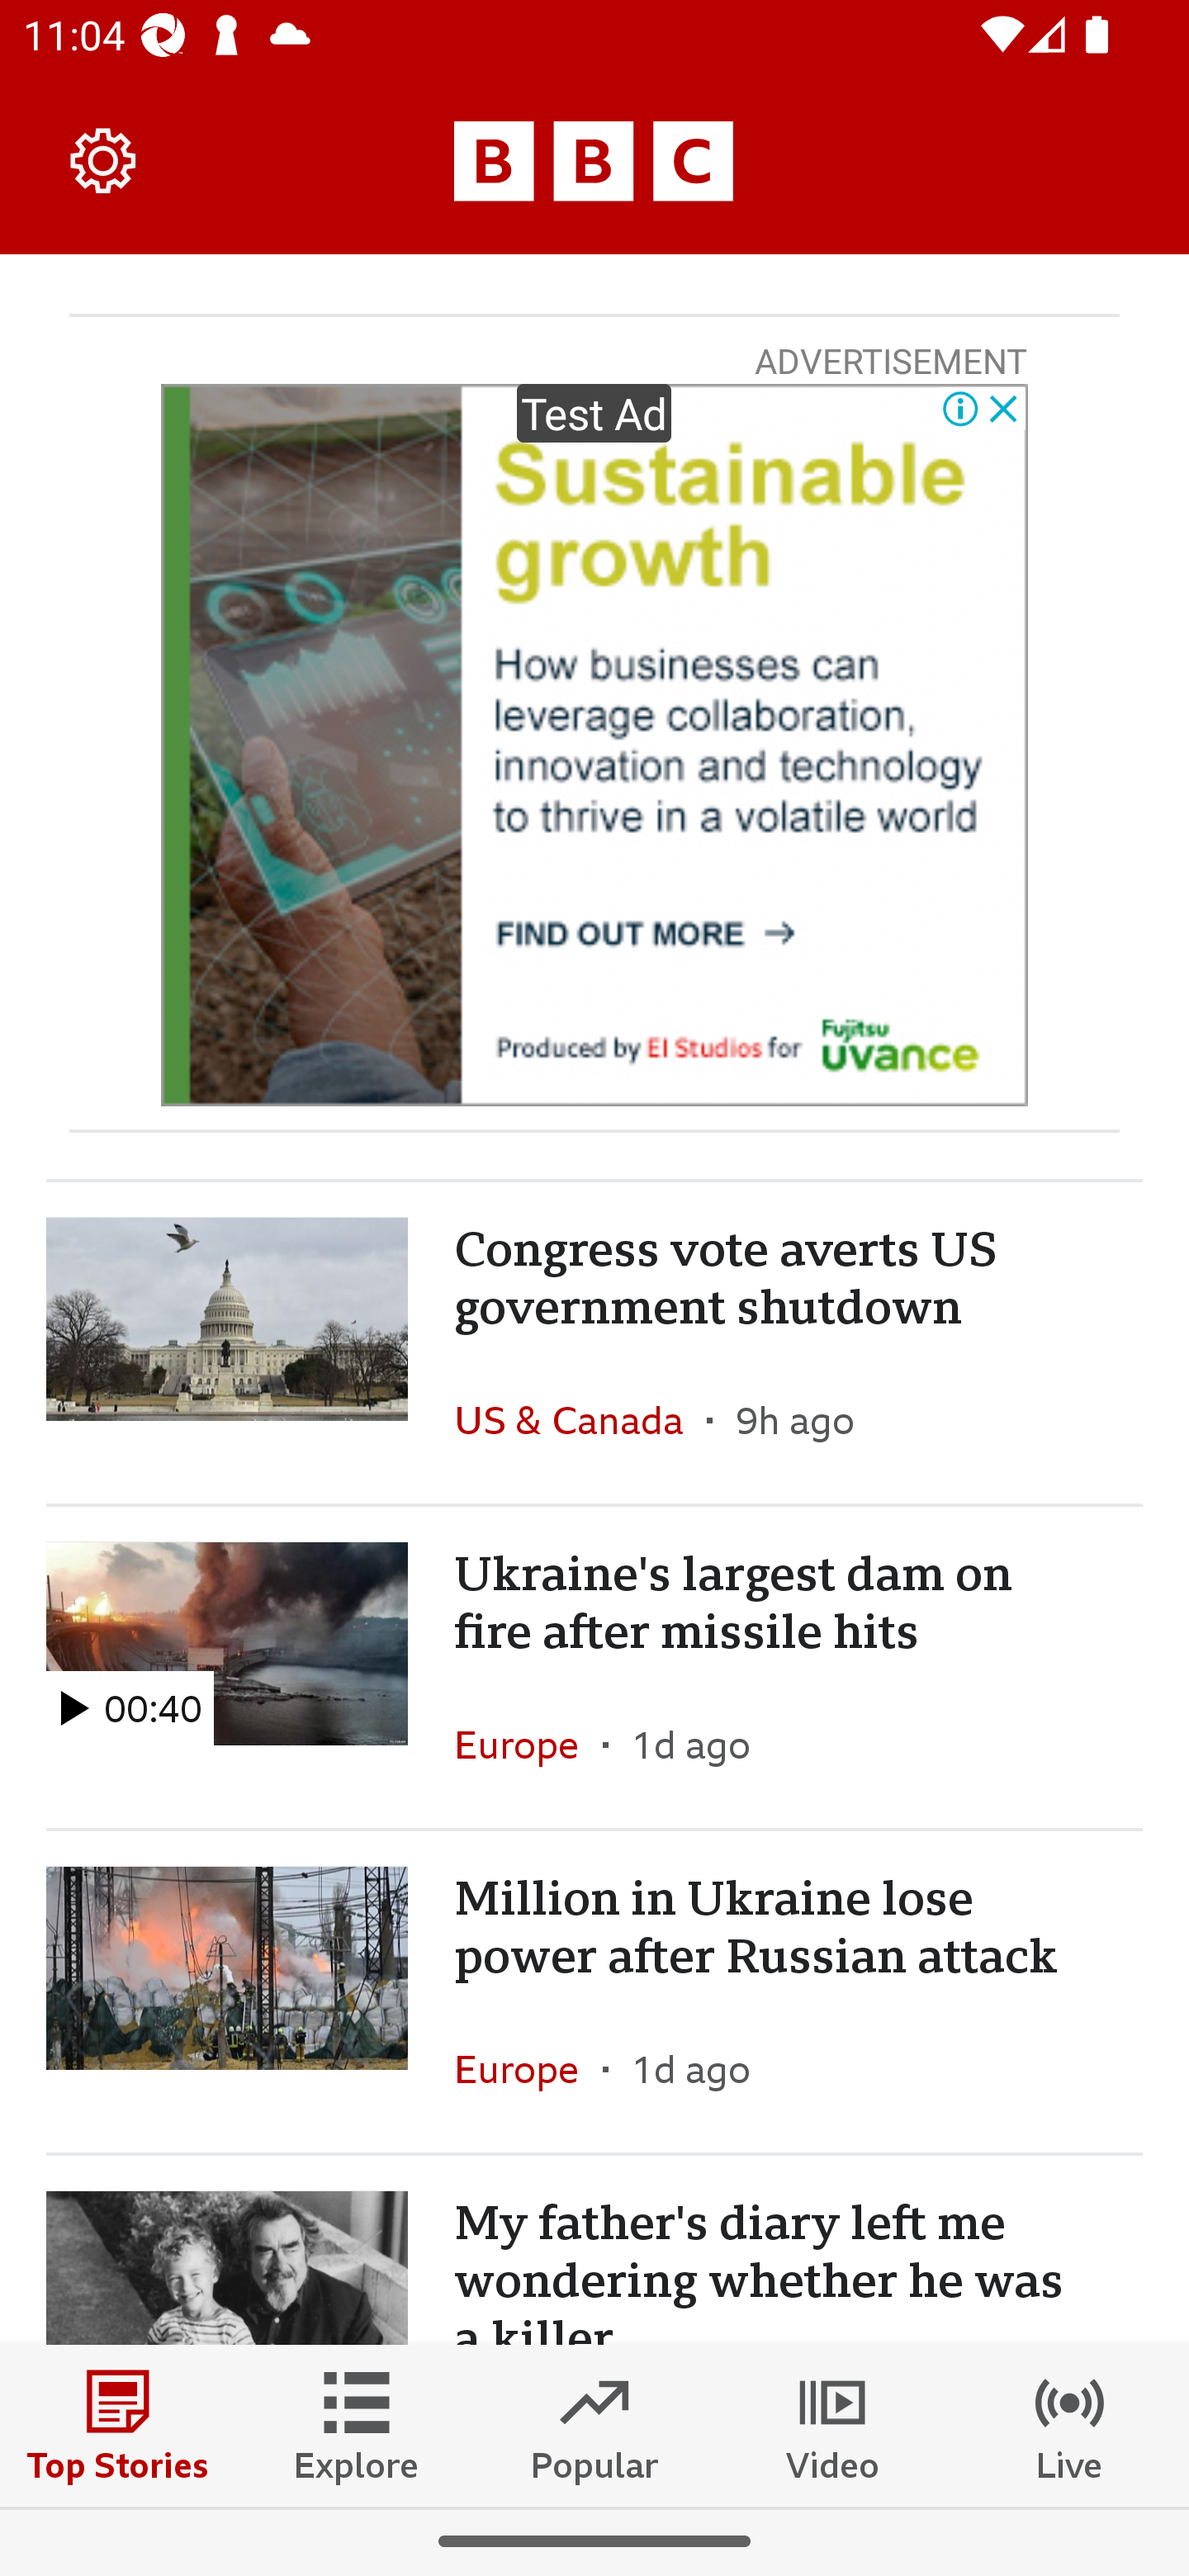  Describe the element at coordinates (580, 1420) in the screenshot. I see `US & Canada In the section US & Canada` at that location.